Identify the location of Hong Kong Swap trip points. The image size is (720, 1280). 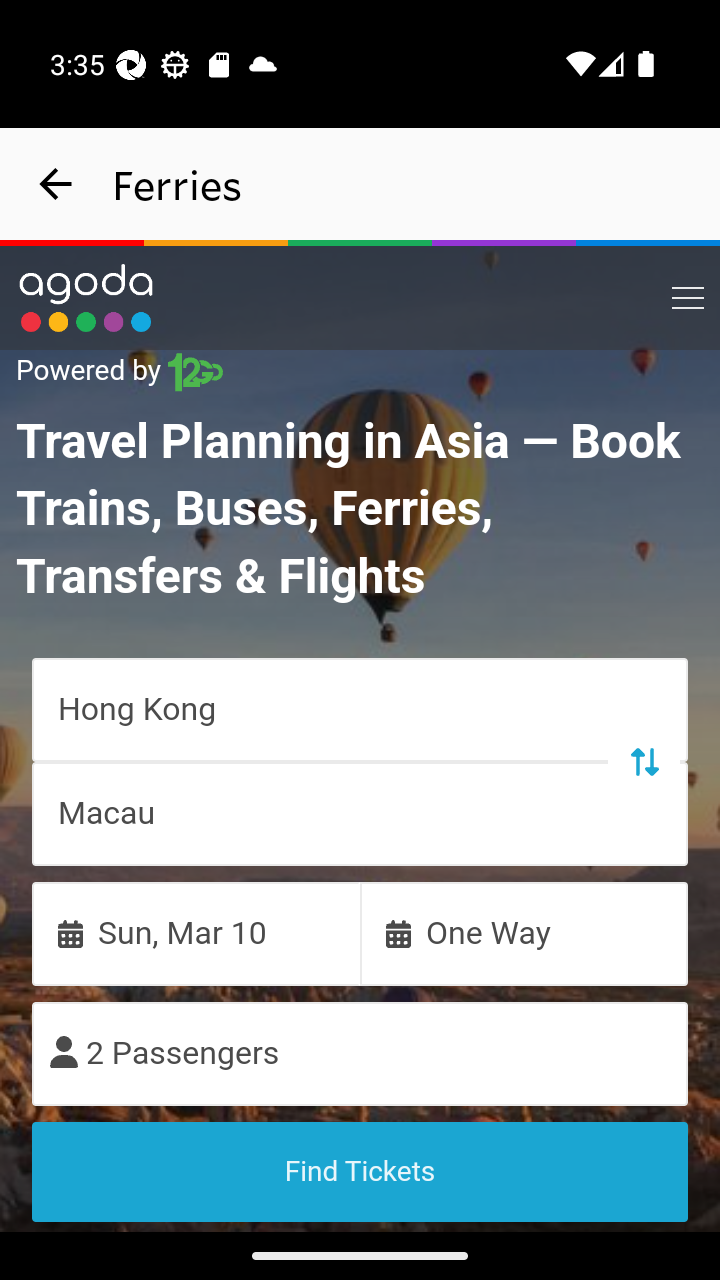
(360, 708).